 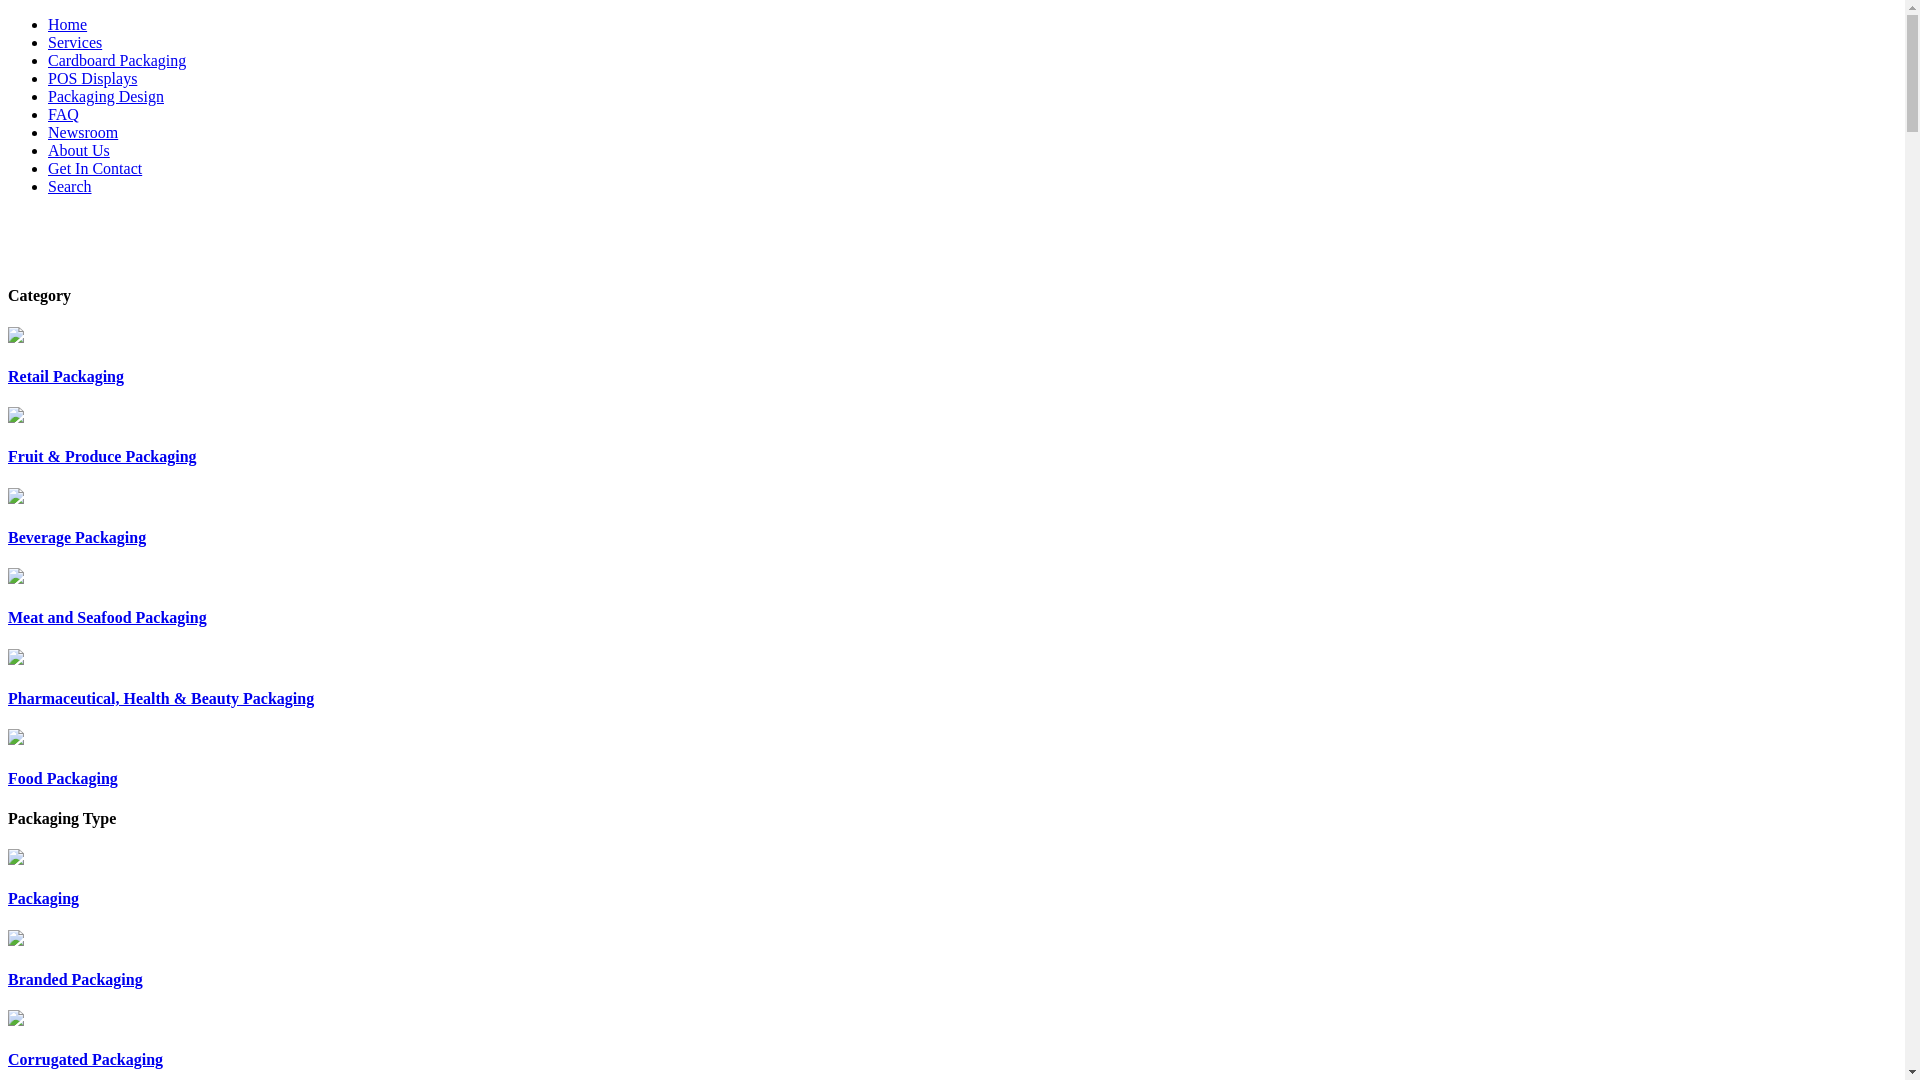 What do you see at coordinates (75, 42) in the screenshot?
I see `Services` at bounding box center [75, 42].